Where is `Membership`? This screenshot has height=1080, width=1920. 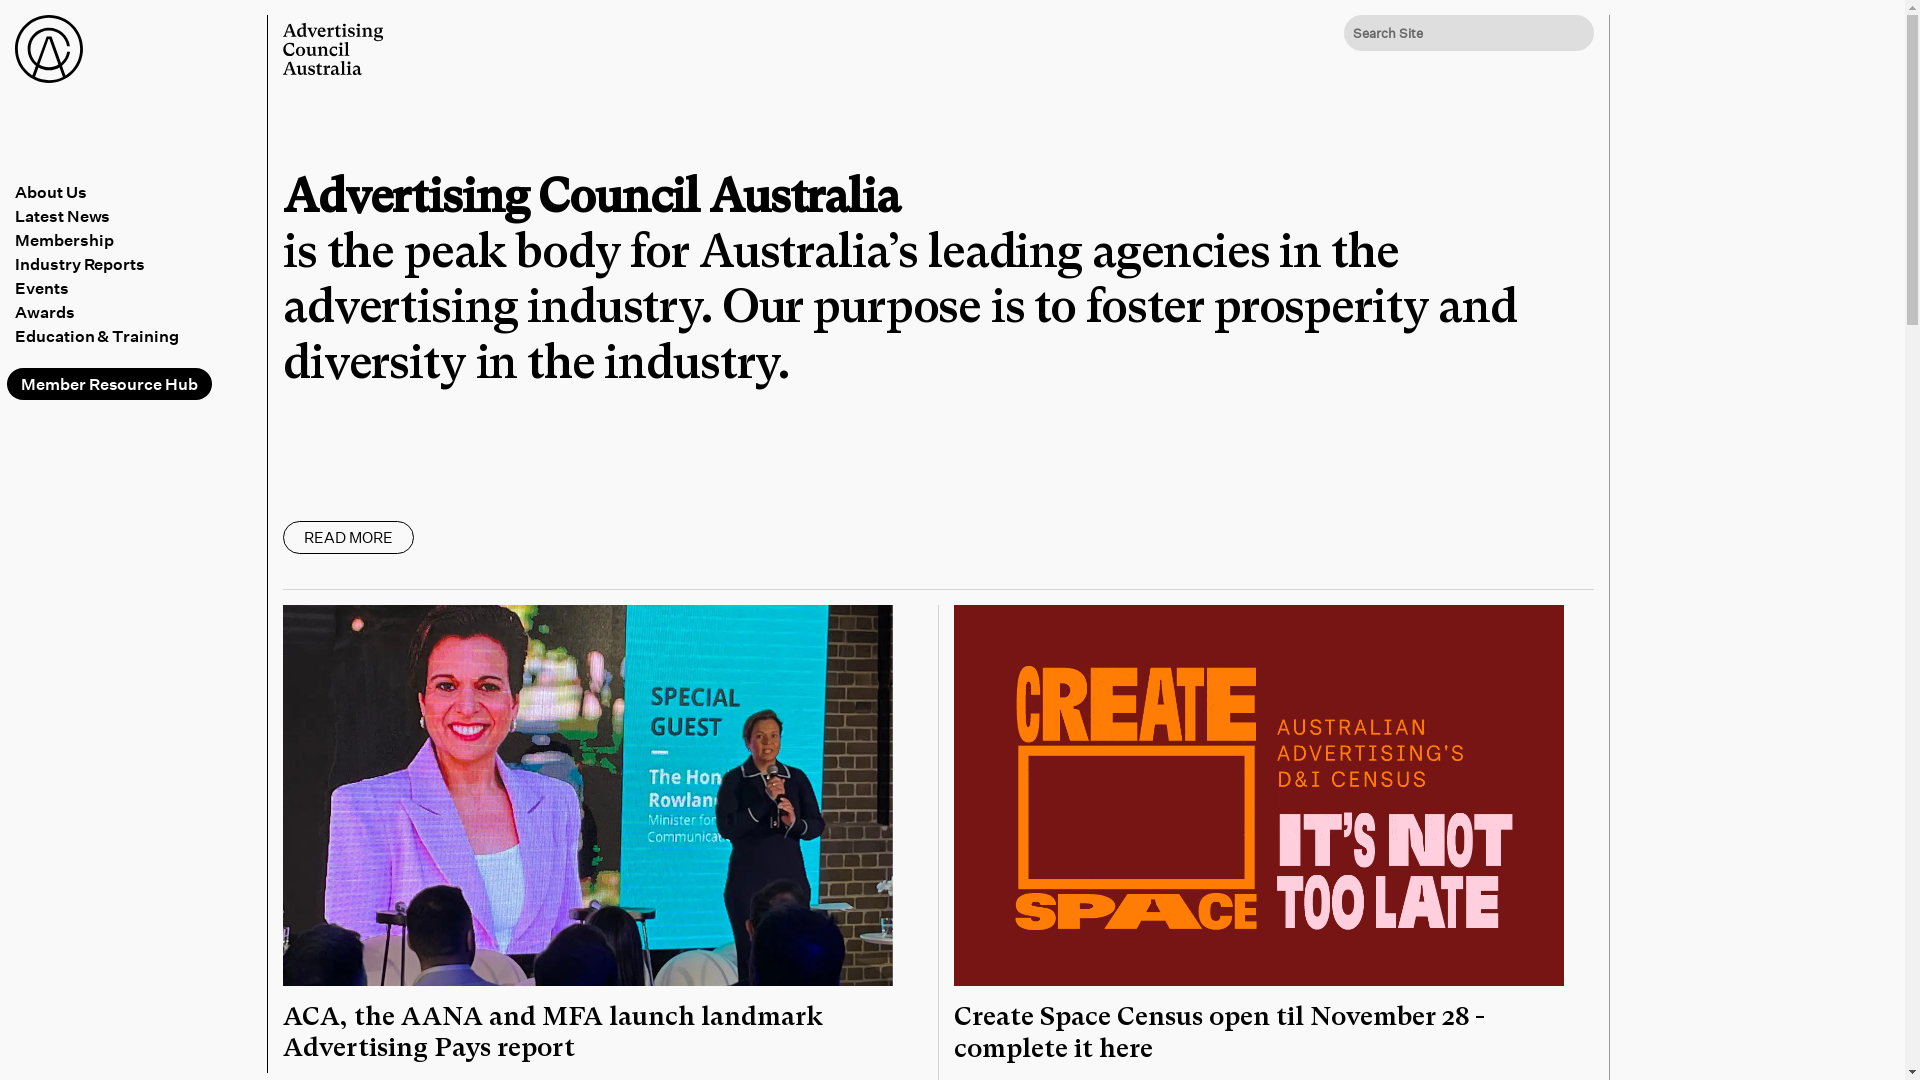
Membership is located at coordinates (138, 240).